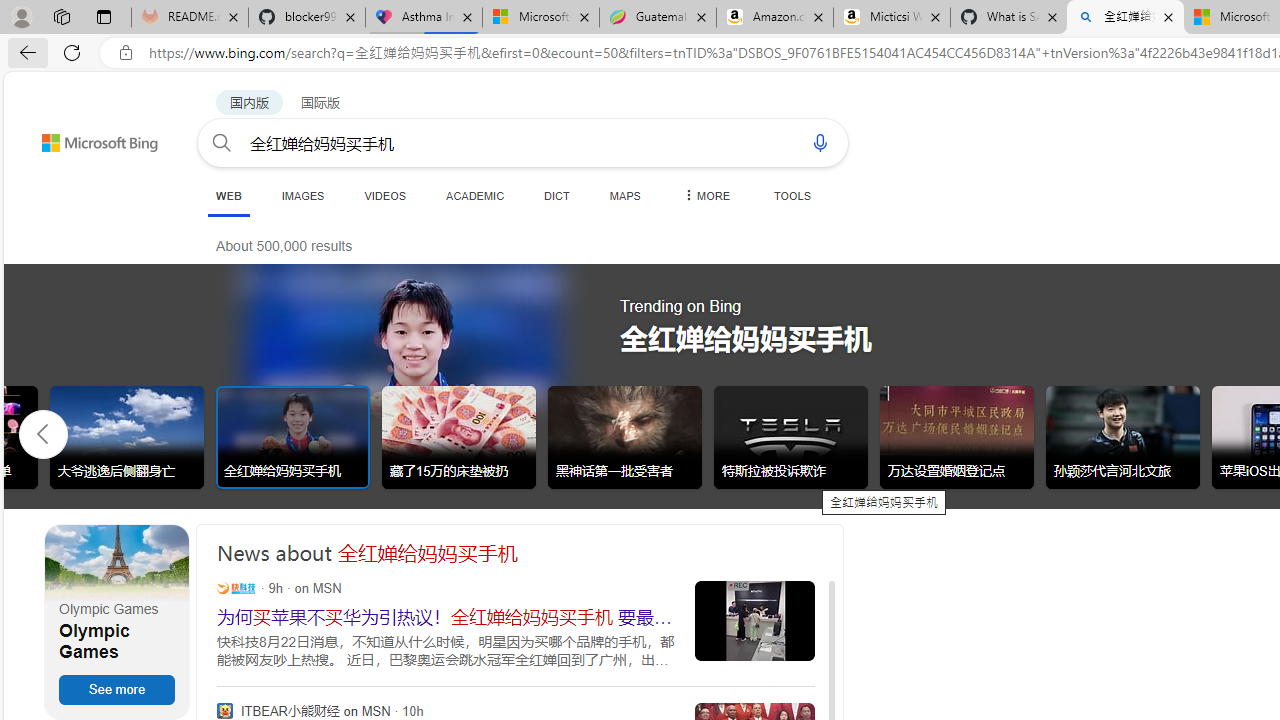  Describe the element at coordinates (705, 195) in the screenshot. I see `Dropdown Menu` at that location.